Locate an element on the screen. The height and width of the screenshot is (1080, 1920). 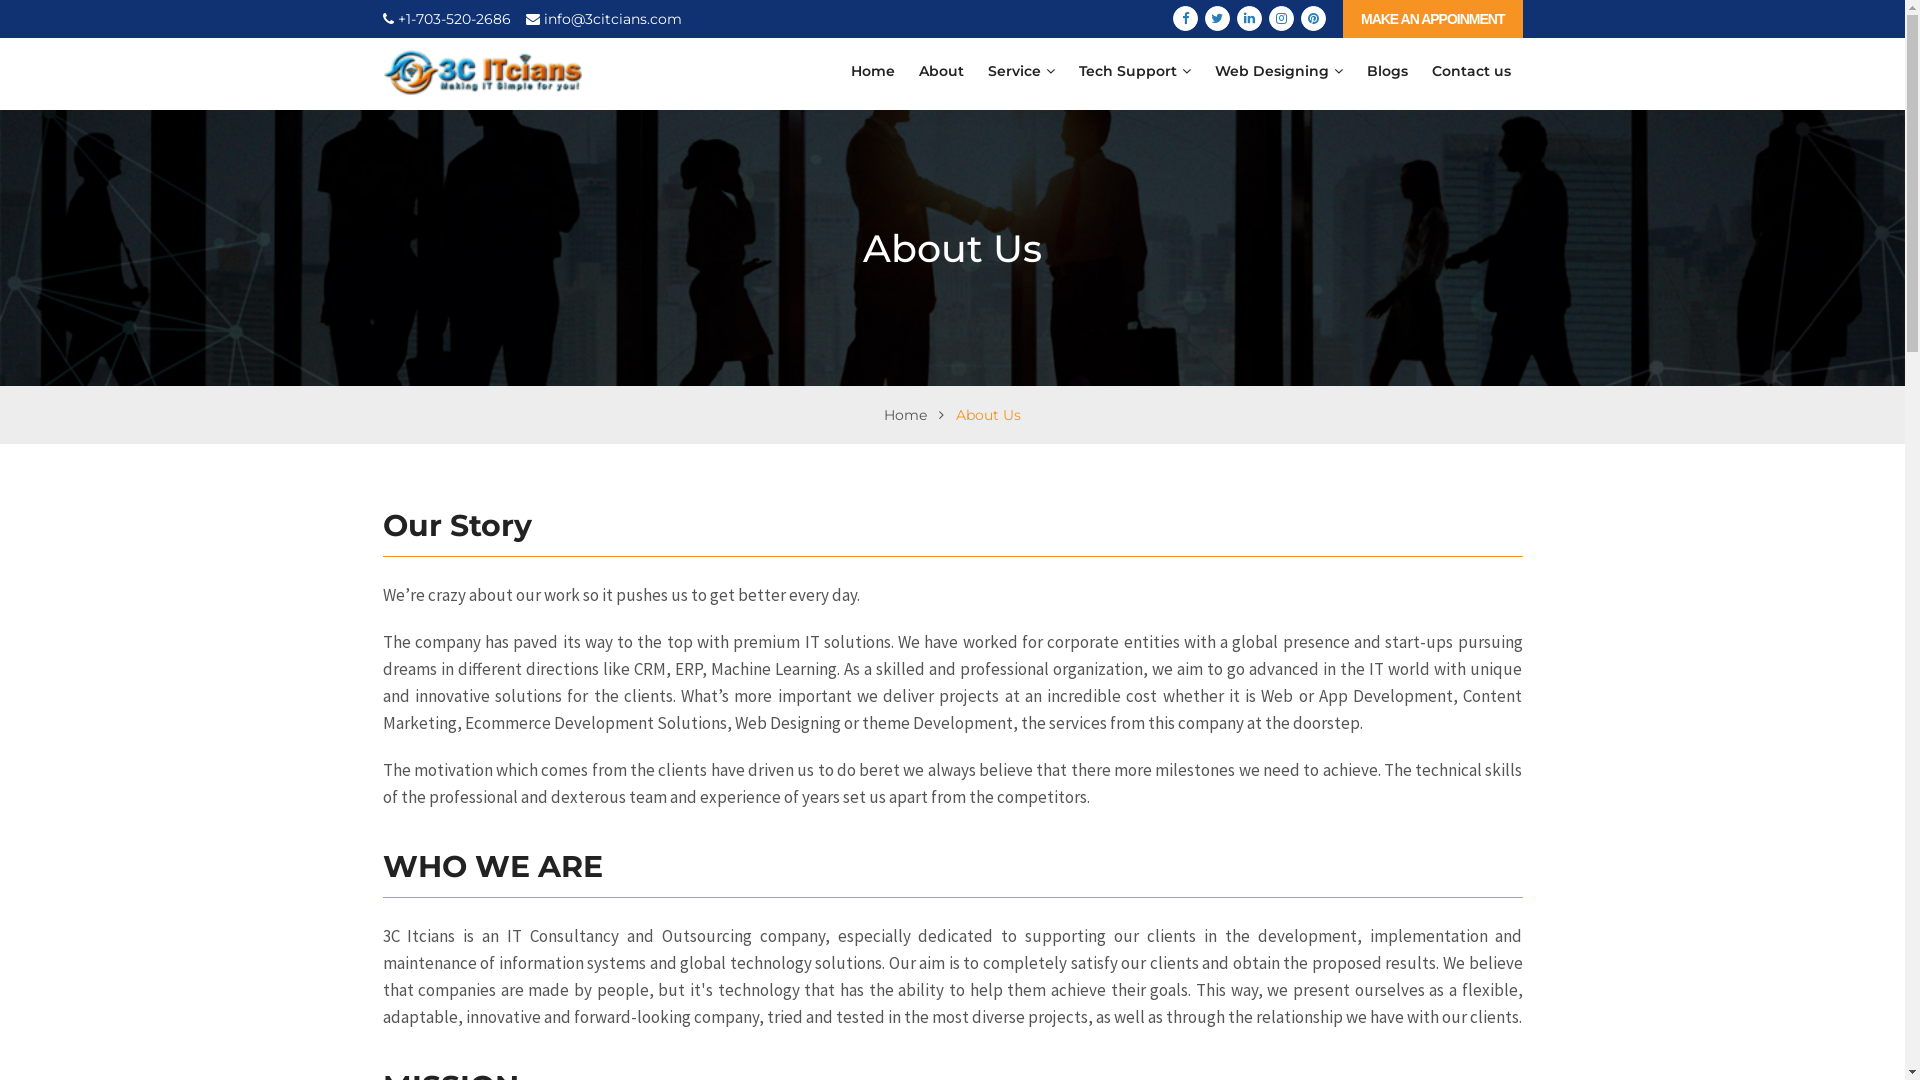
Home is located at coordinates (906, 415).